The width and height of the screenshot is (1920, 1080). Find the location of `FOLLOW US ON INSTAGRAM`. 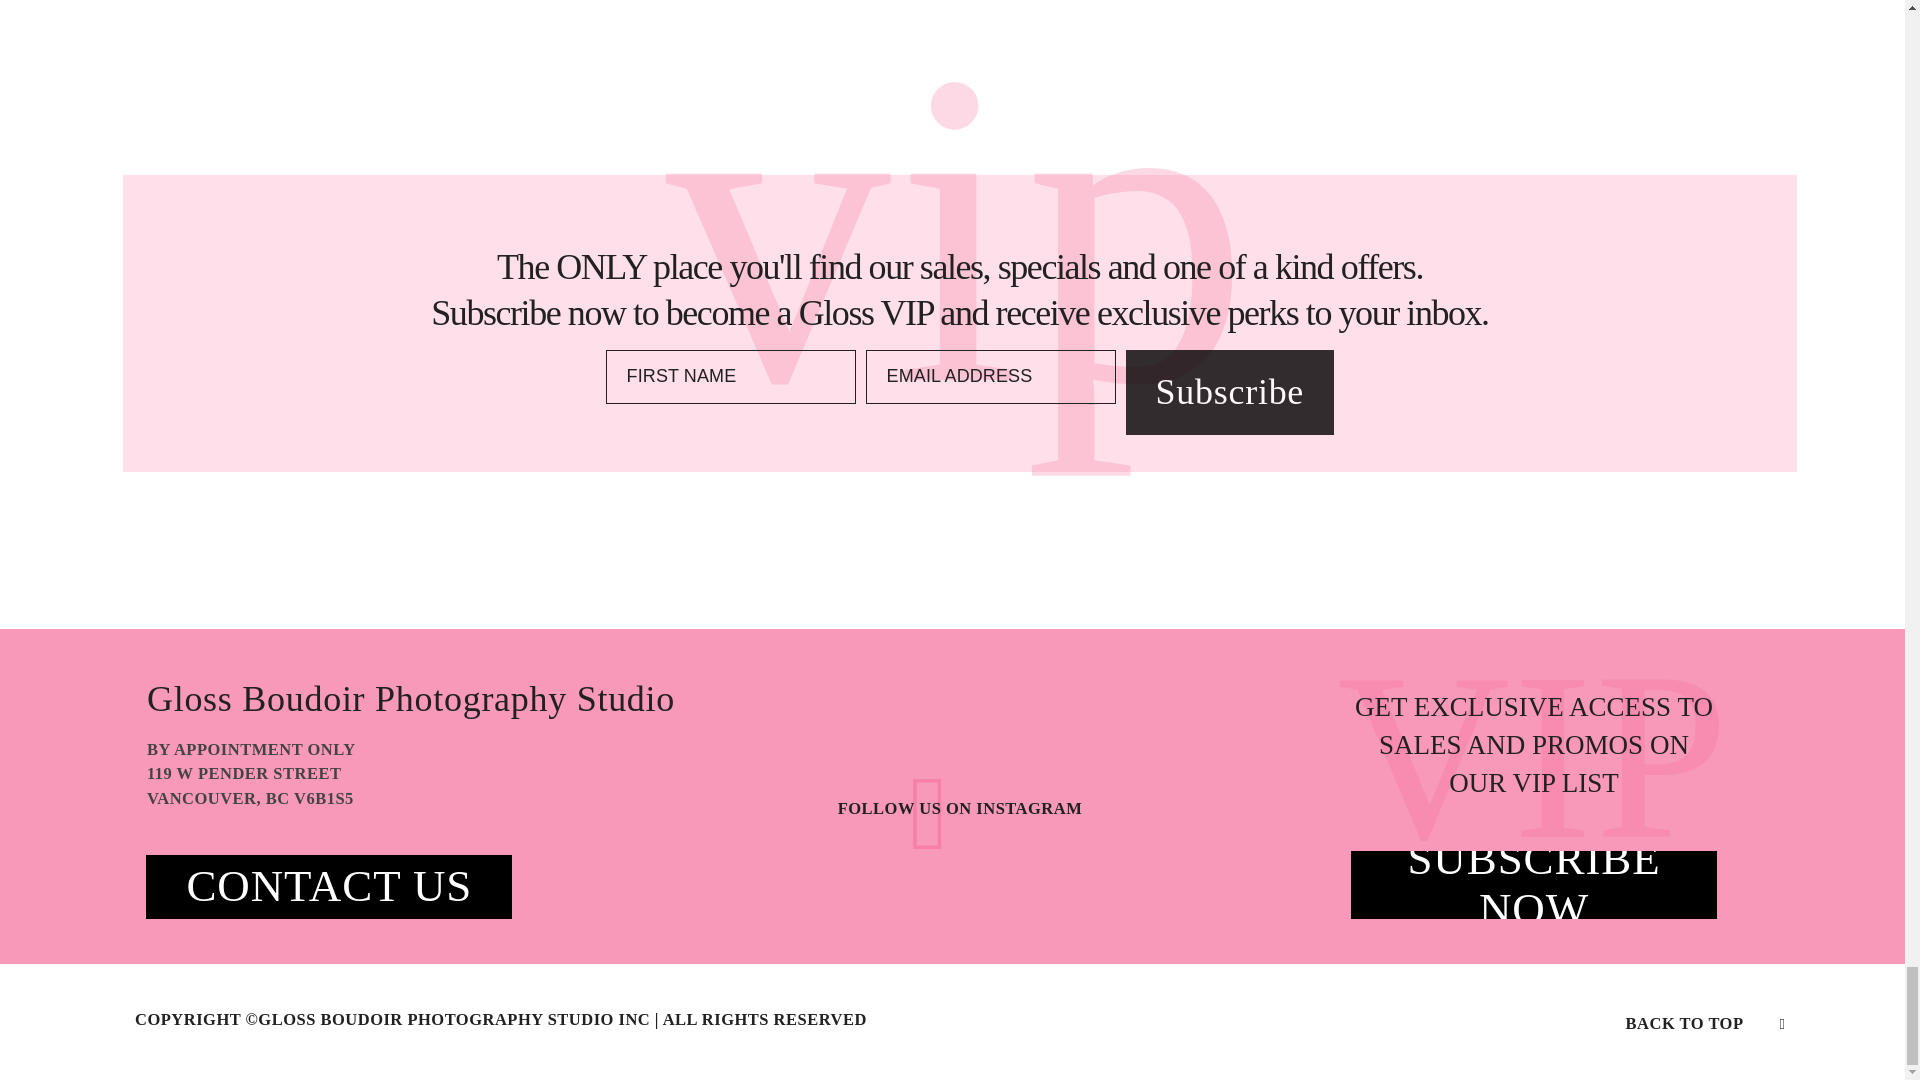

FOLLOW US ON INSTAGRAM is located at coordinates (960, 808).